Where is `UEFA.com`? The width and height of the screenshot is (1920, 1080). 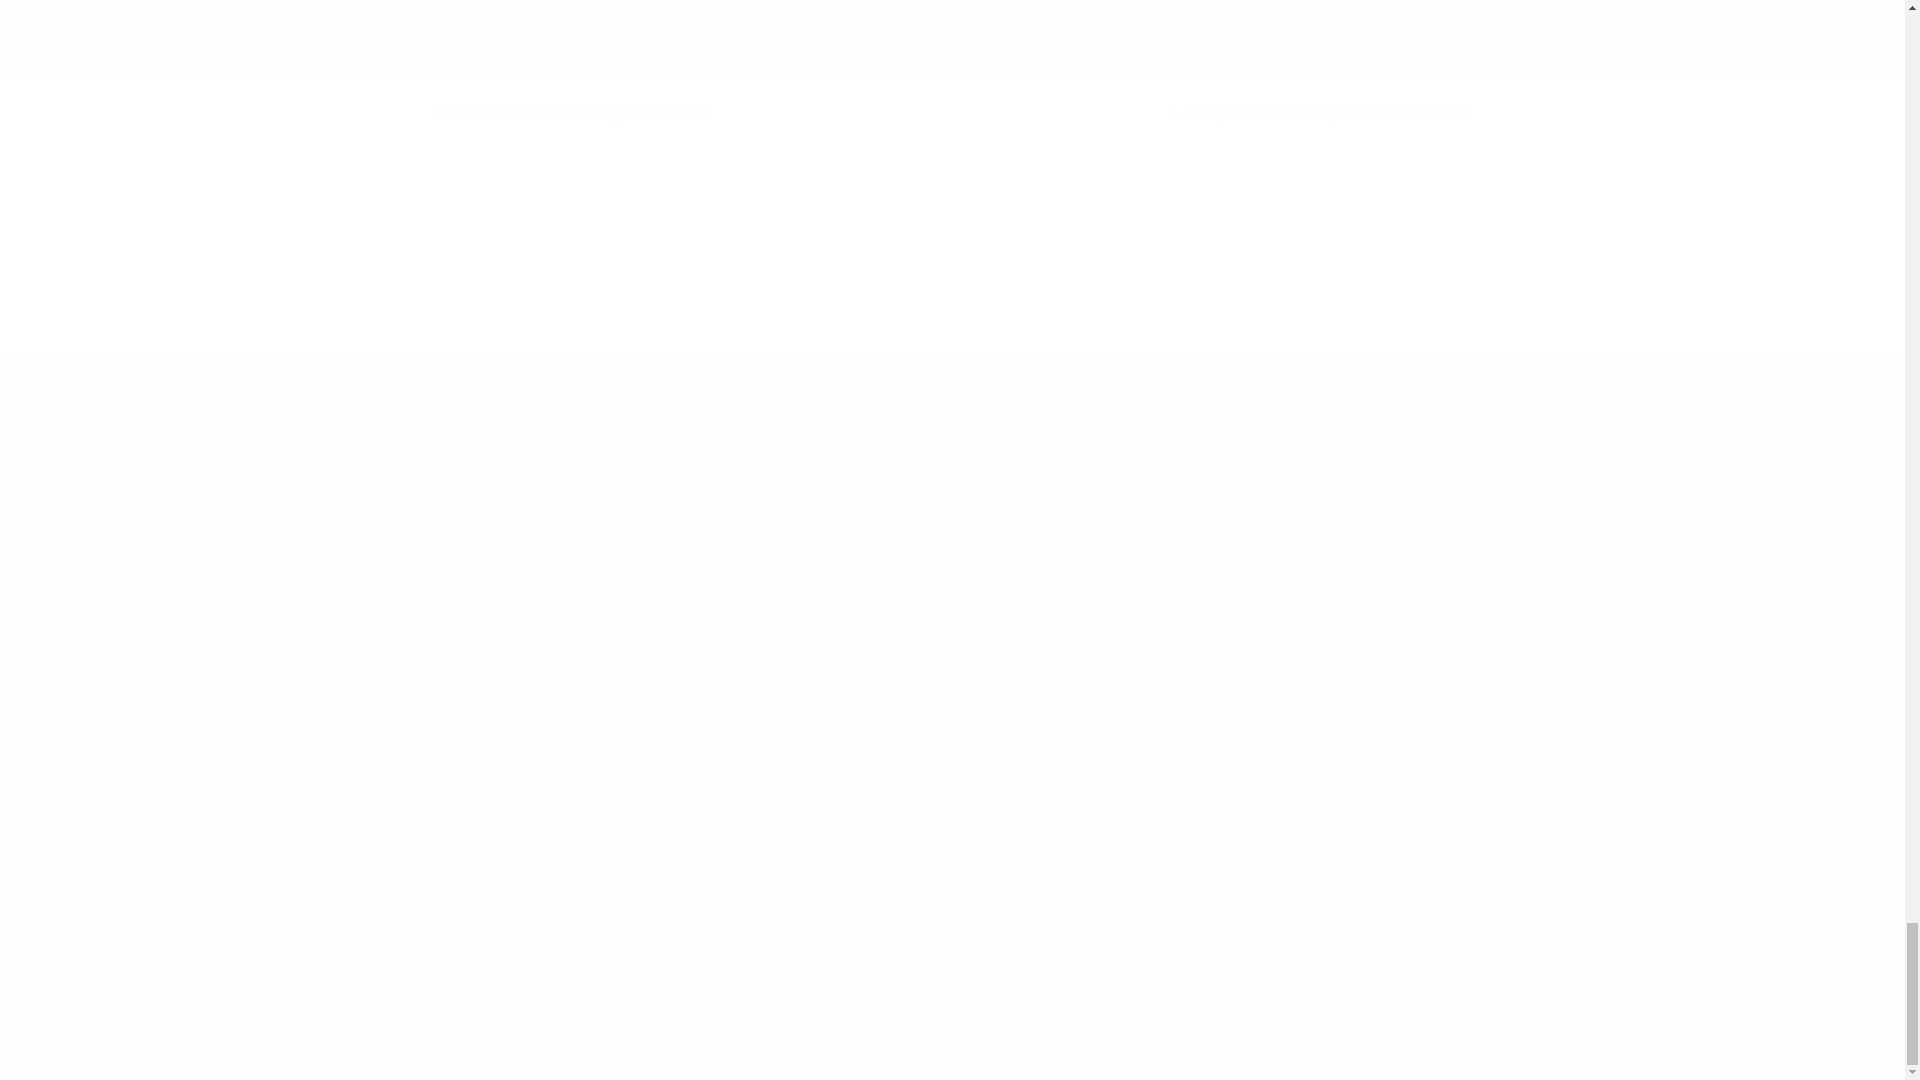 UEFA.com is located at coordinates (1014, 446).